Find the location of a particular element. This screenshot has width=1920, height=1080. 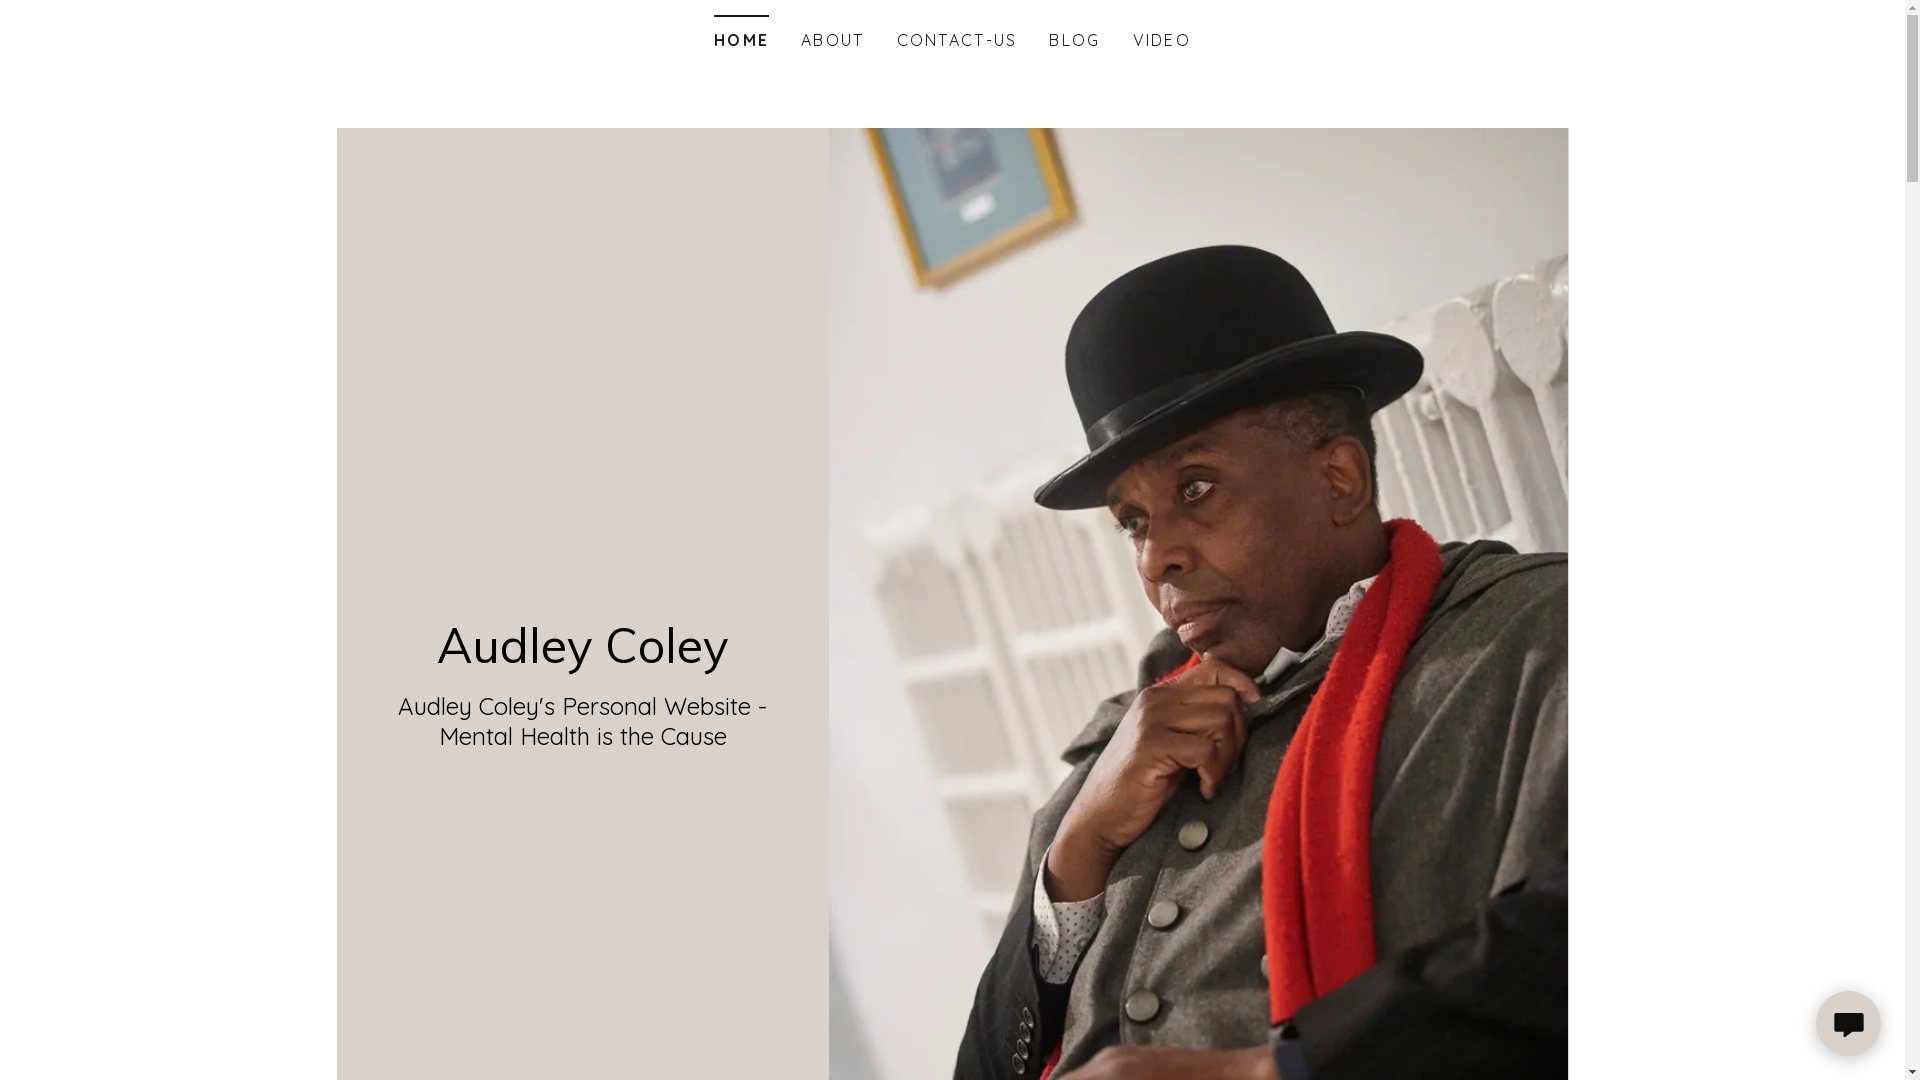

Audley Coley is located at coordinates (582, 656).